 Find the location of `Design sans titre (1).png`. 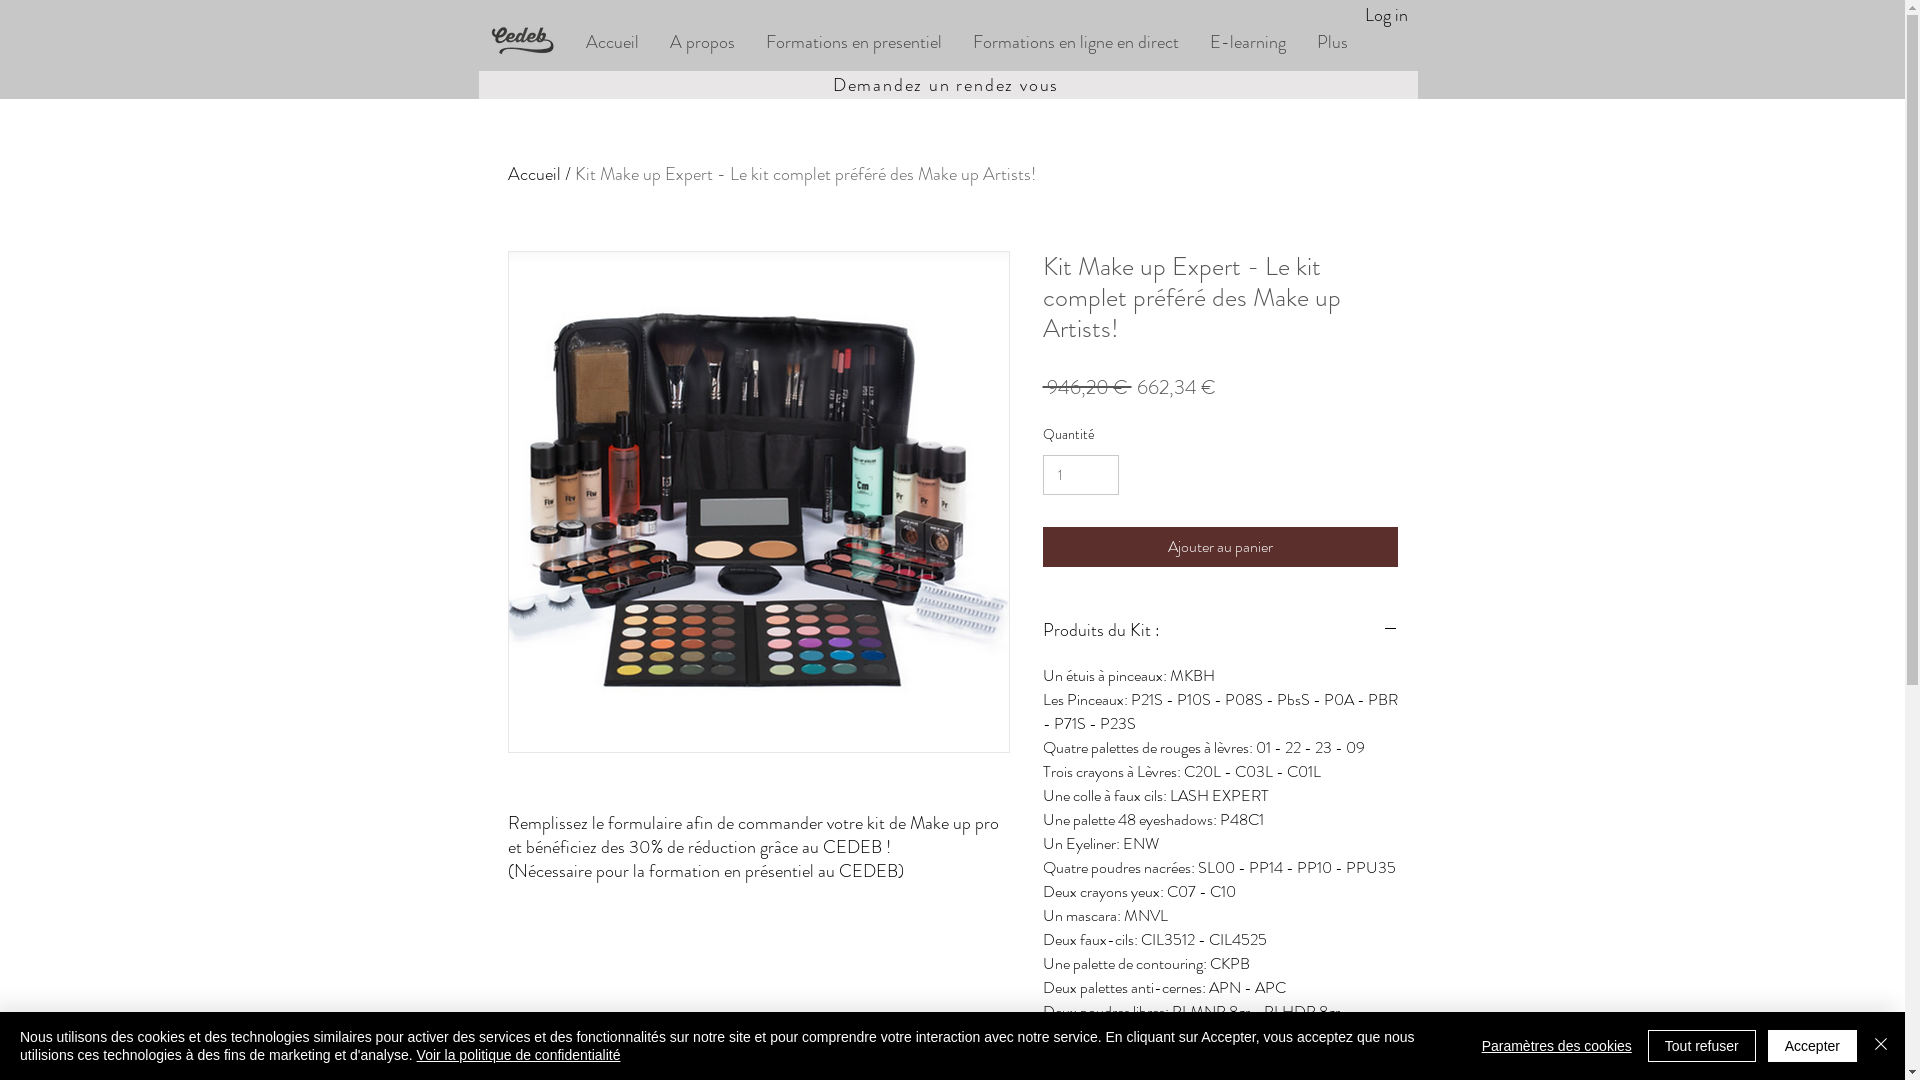

Design sans titre (1).png is located at coordinates (530, 42).